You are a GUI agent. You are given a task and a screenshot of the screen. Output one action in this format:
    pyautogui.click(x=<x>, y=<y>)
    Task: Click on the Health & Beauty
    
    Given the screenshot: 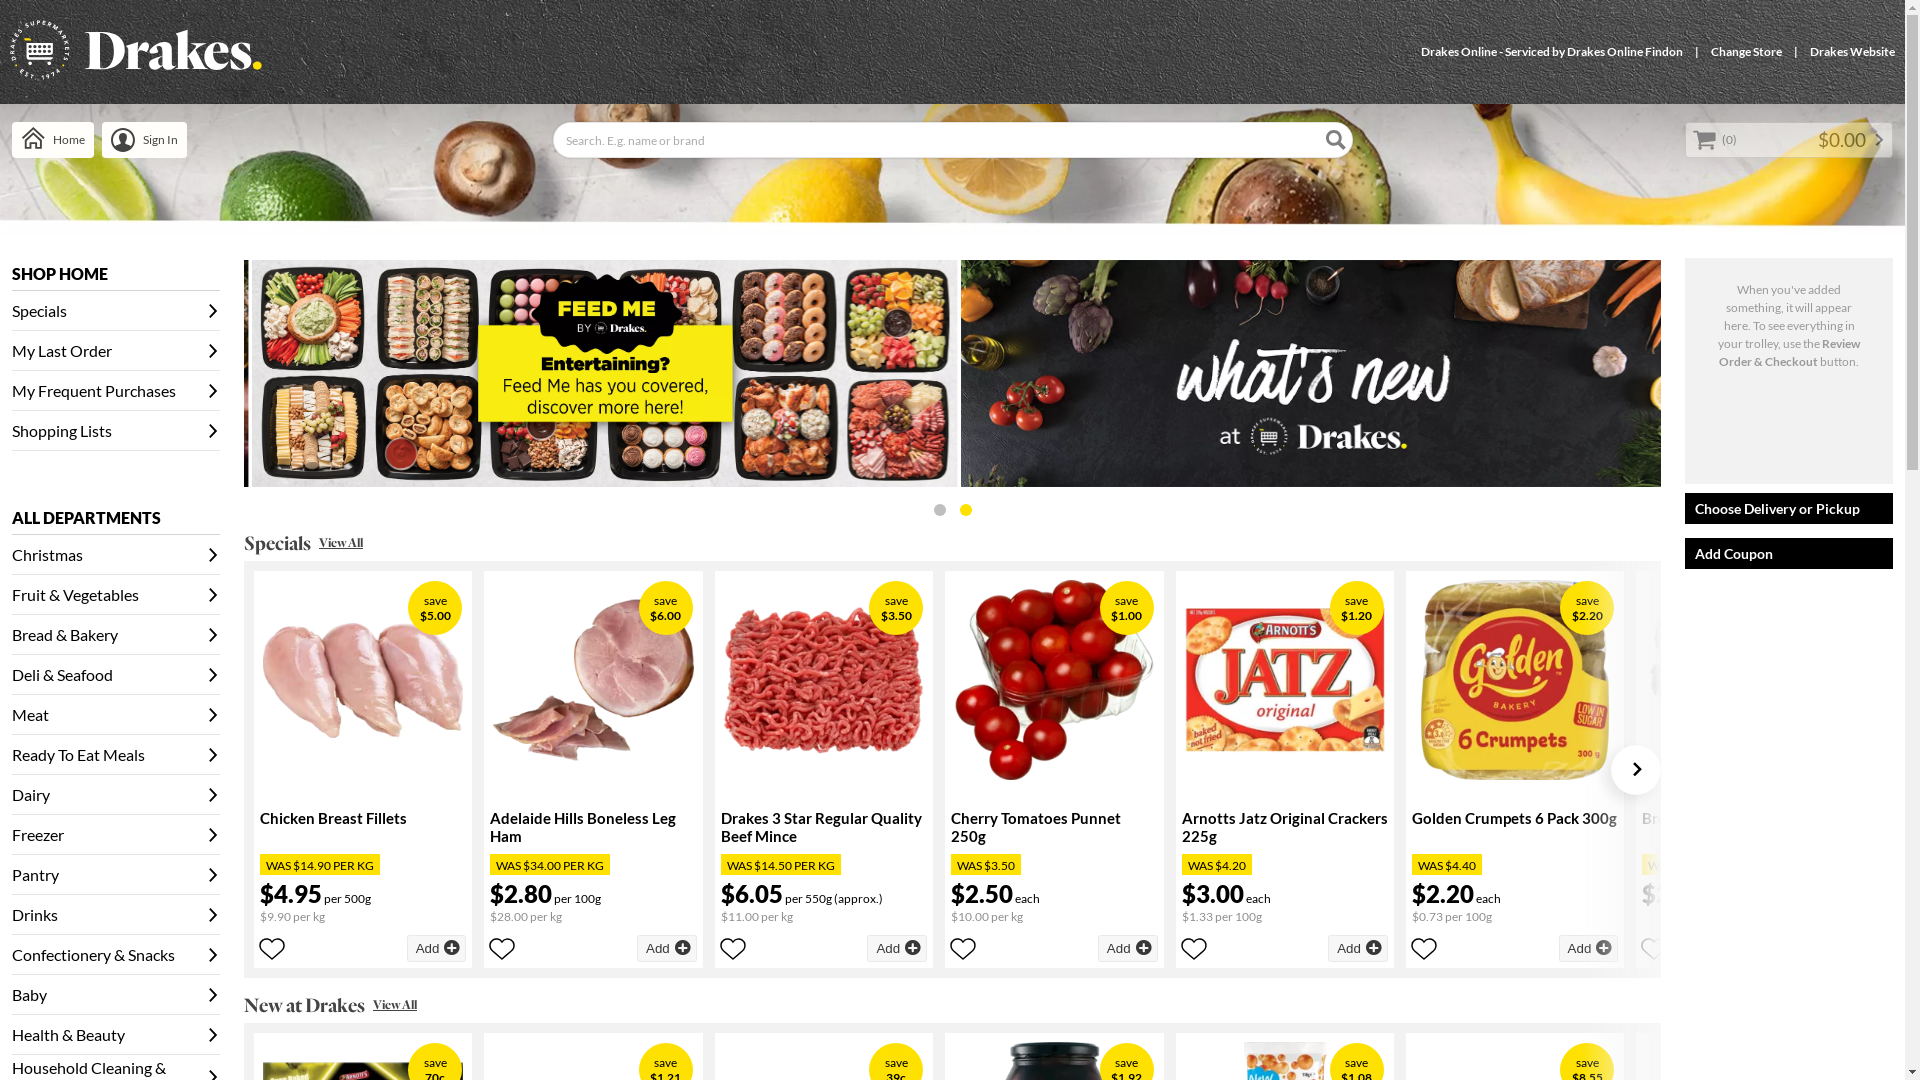 What is the action you would take?
    pyautogui.click(x=116, y=1035)
    